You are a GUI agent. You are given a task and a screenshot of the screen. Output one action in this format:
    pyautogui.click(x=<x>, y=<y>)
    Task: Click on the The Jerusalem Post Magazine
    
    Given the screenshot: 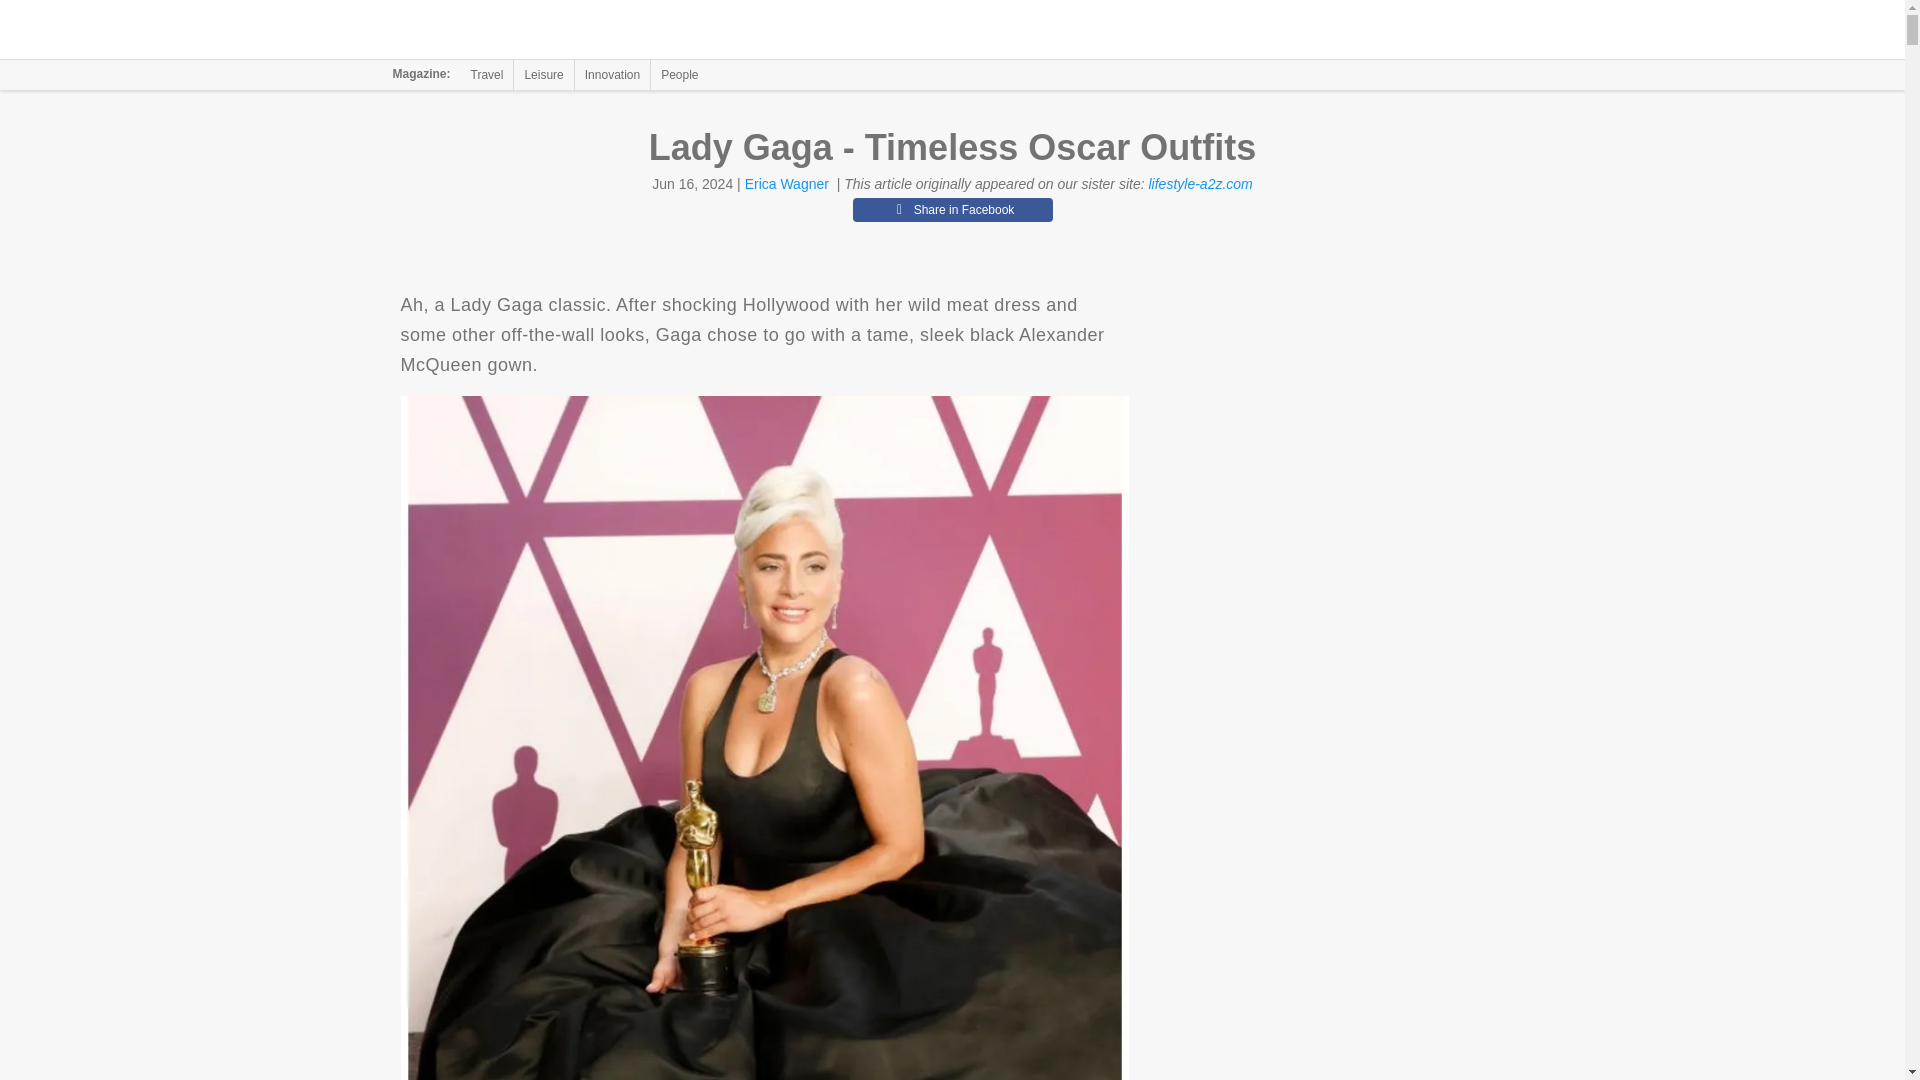 What is the action you would take?
    pyautogui.click(x=516, y=30)
    